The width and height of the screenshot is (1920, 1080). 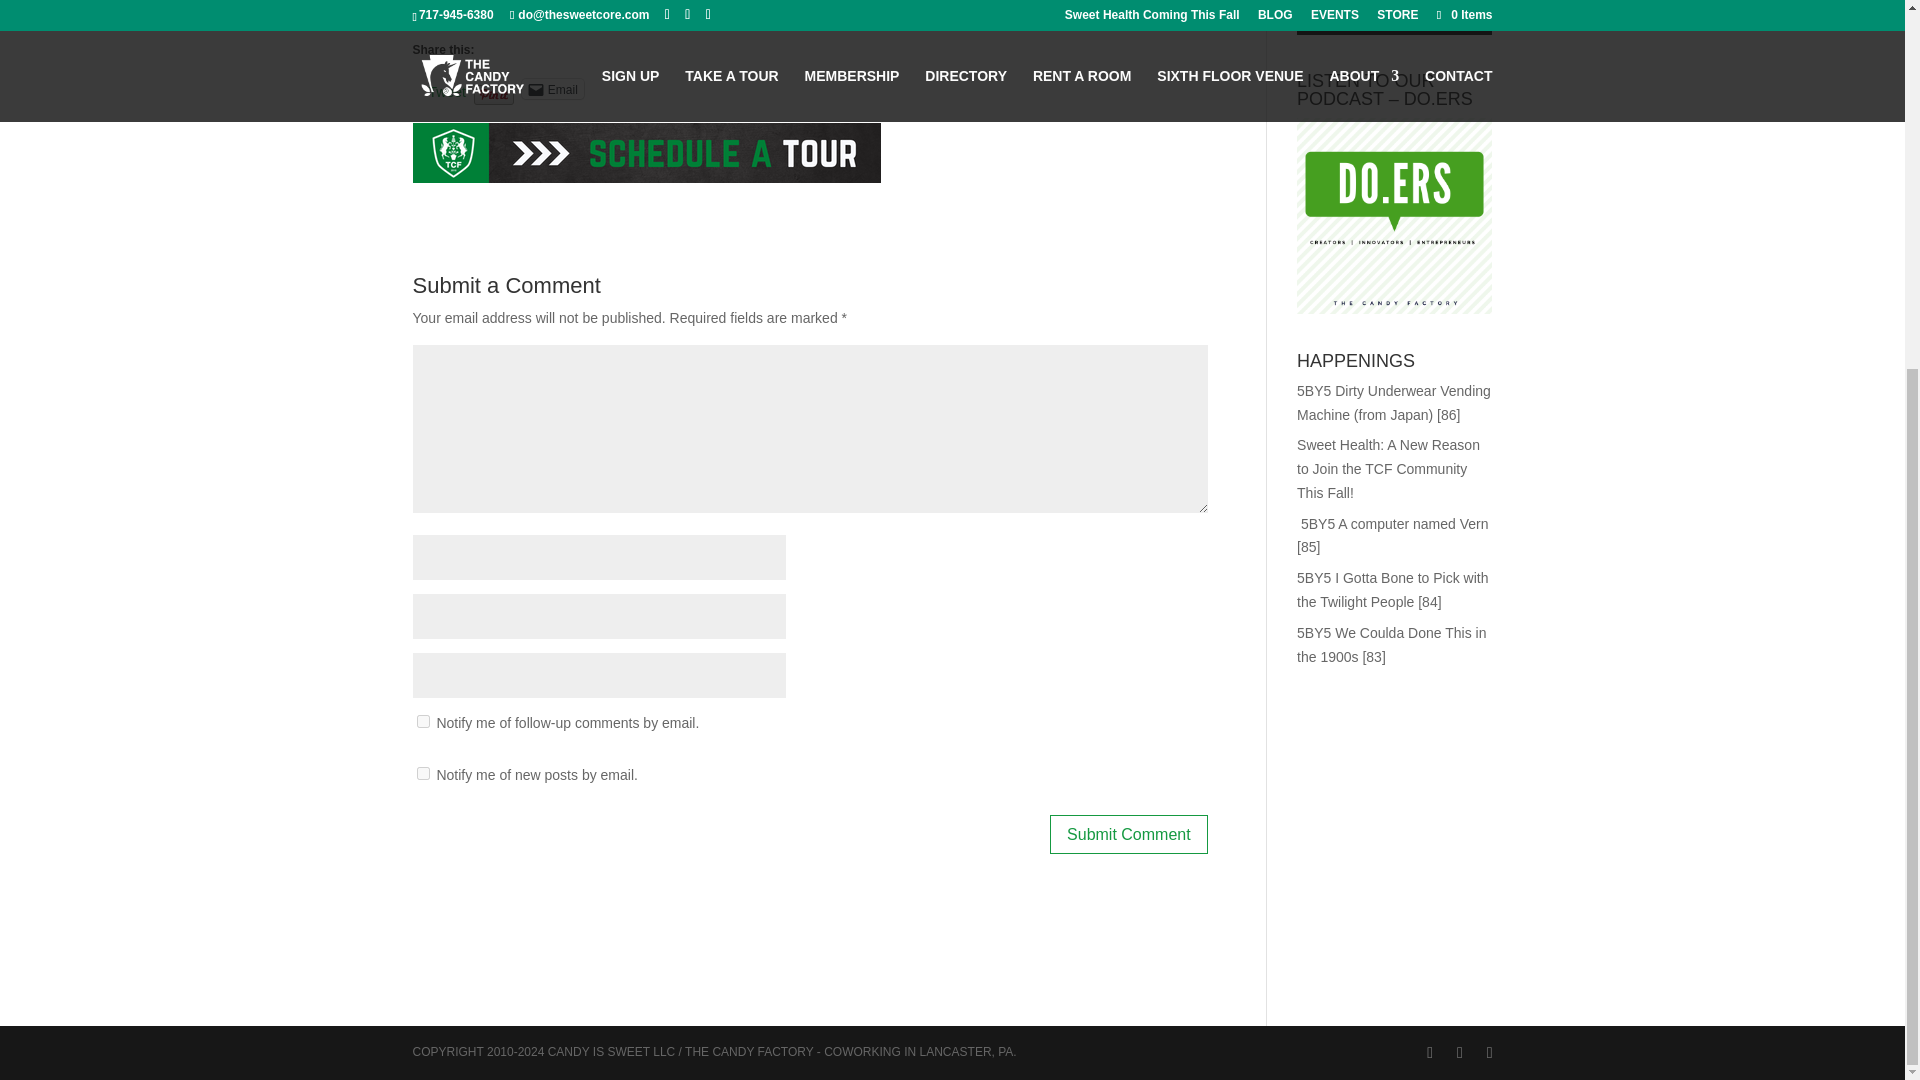 What do you see at coordinates (422, 720) in the screenshot?
I see `subscribe` at bounding box center [422, 720].